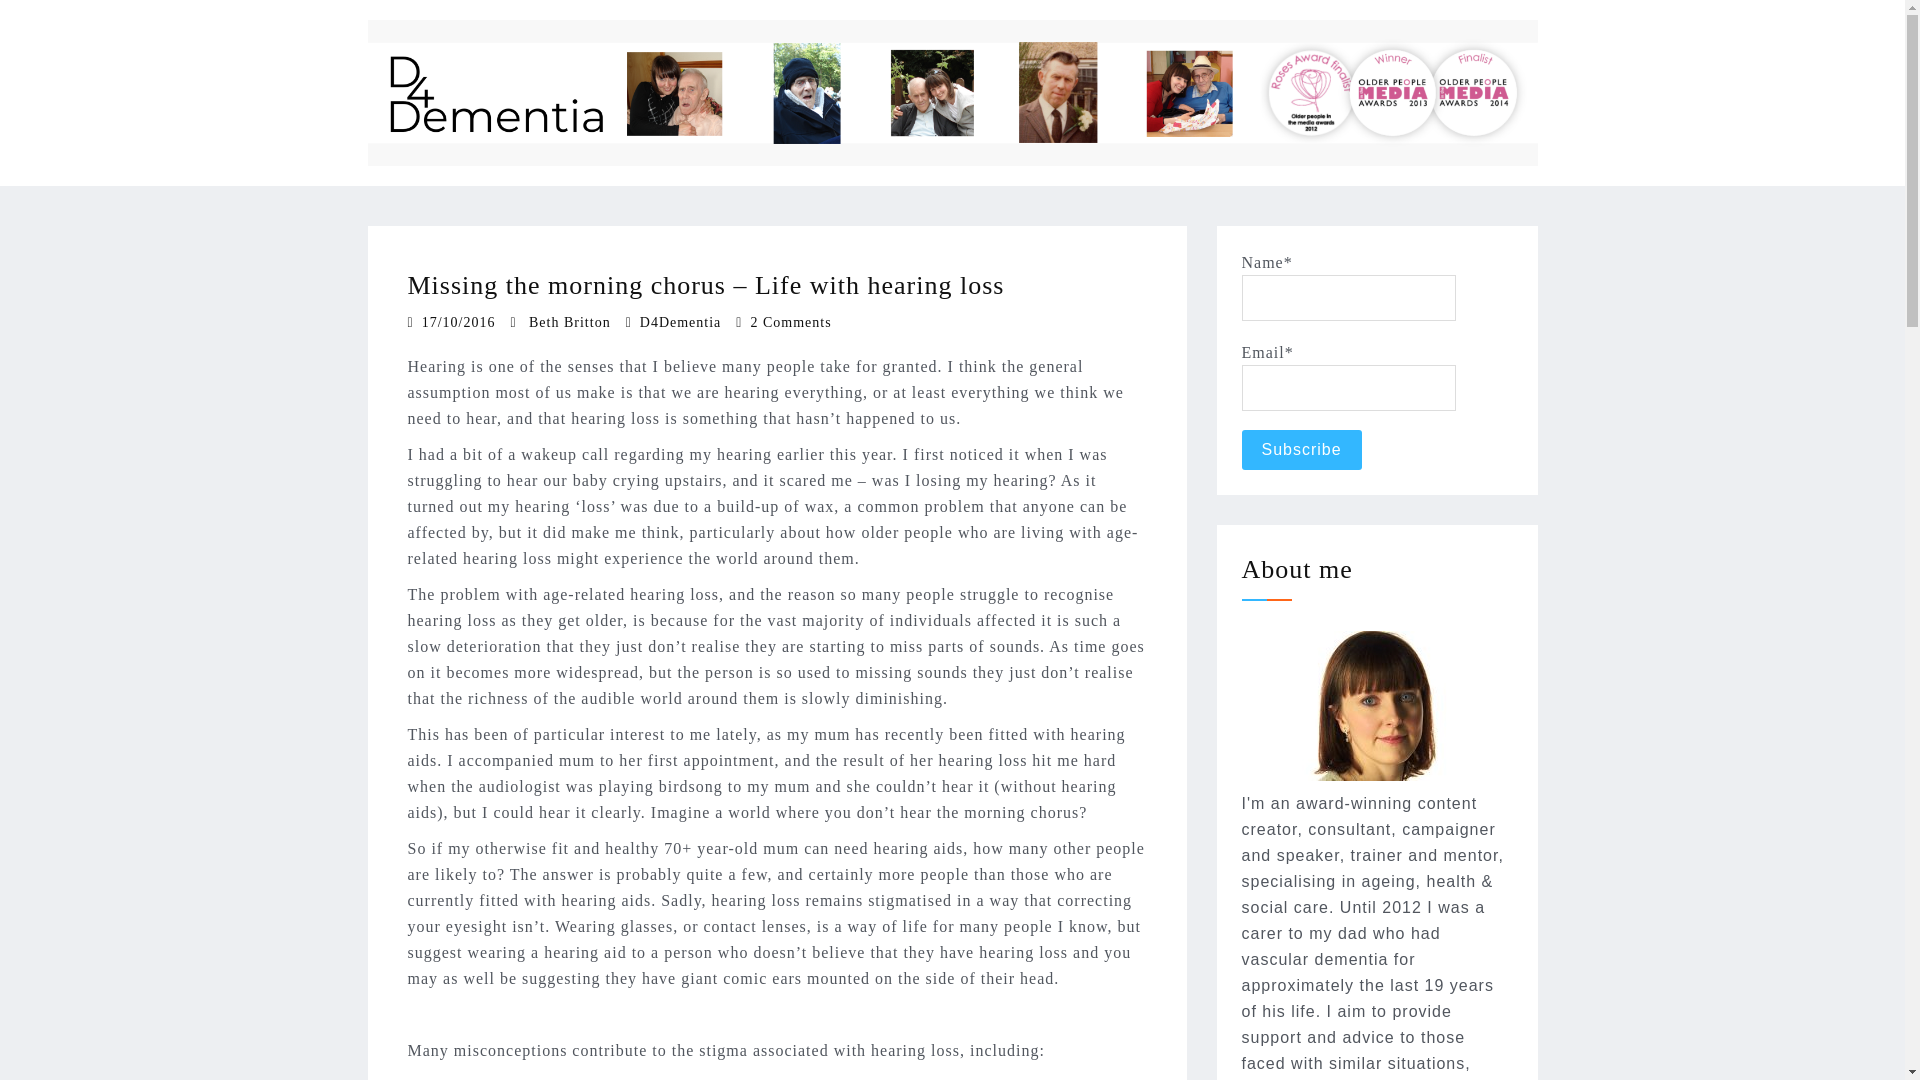 The height and width of the screenshot is (1080, 1920). Describe the element at coordinates (680, 322) in the screenshot. I see `D4Dementia` at that location.